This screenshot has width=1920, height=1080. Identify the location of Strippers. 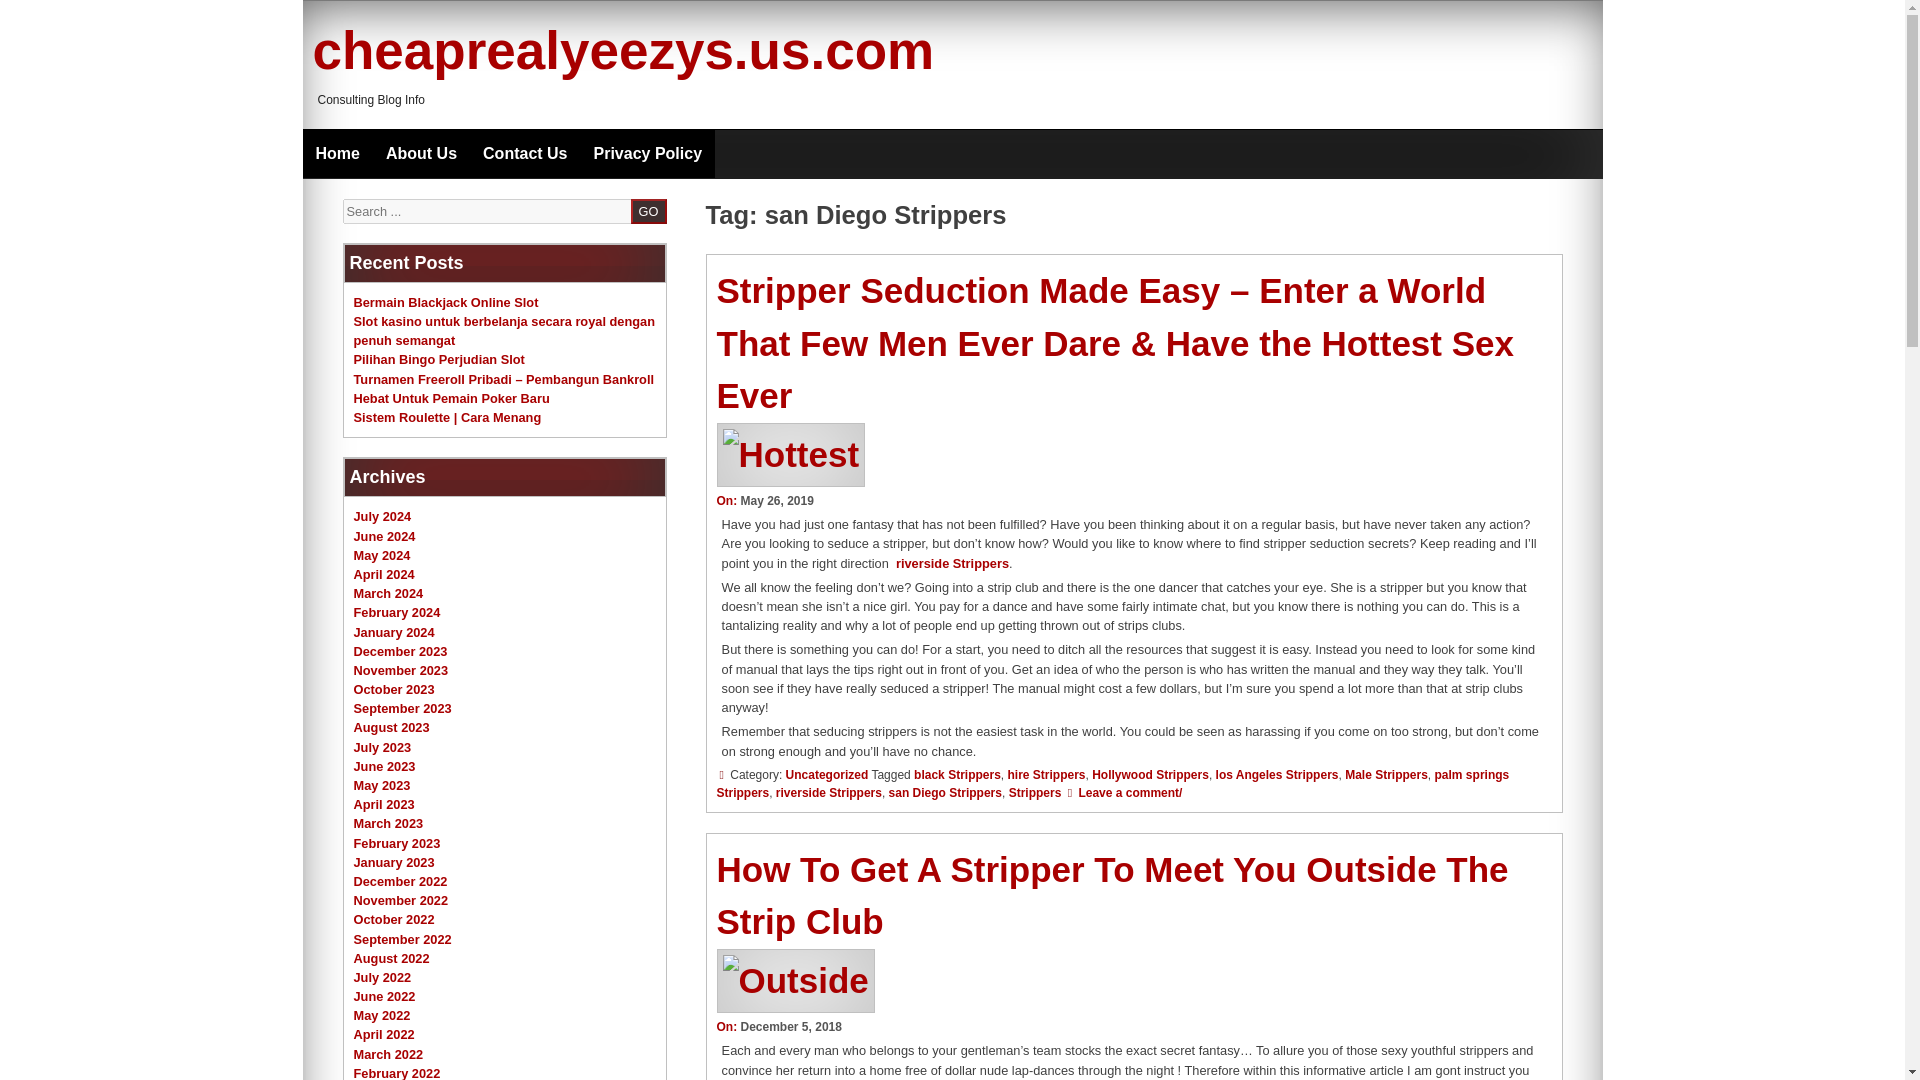
(1035, 793).